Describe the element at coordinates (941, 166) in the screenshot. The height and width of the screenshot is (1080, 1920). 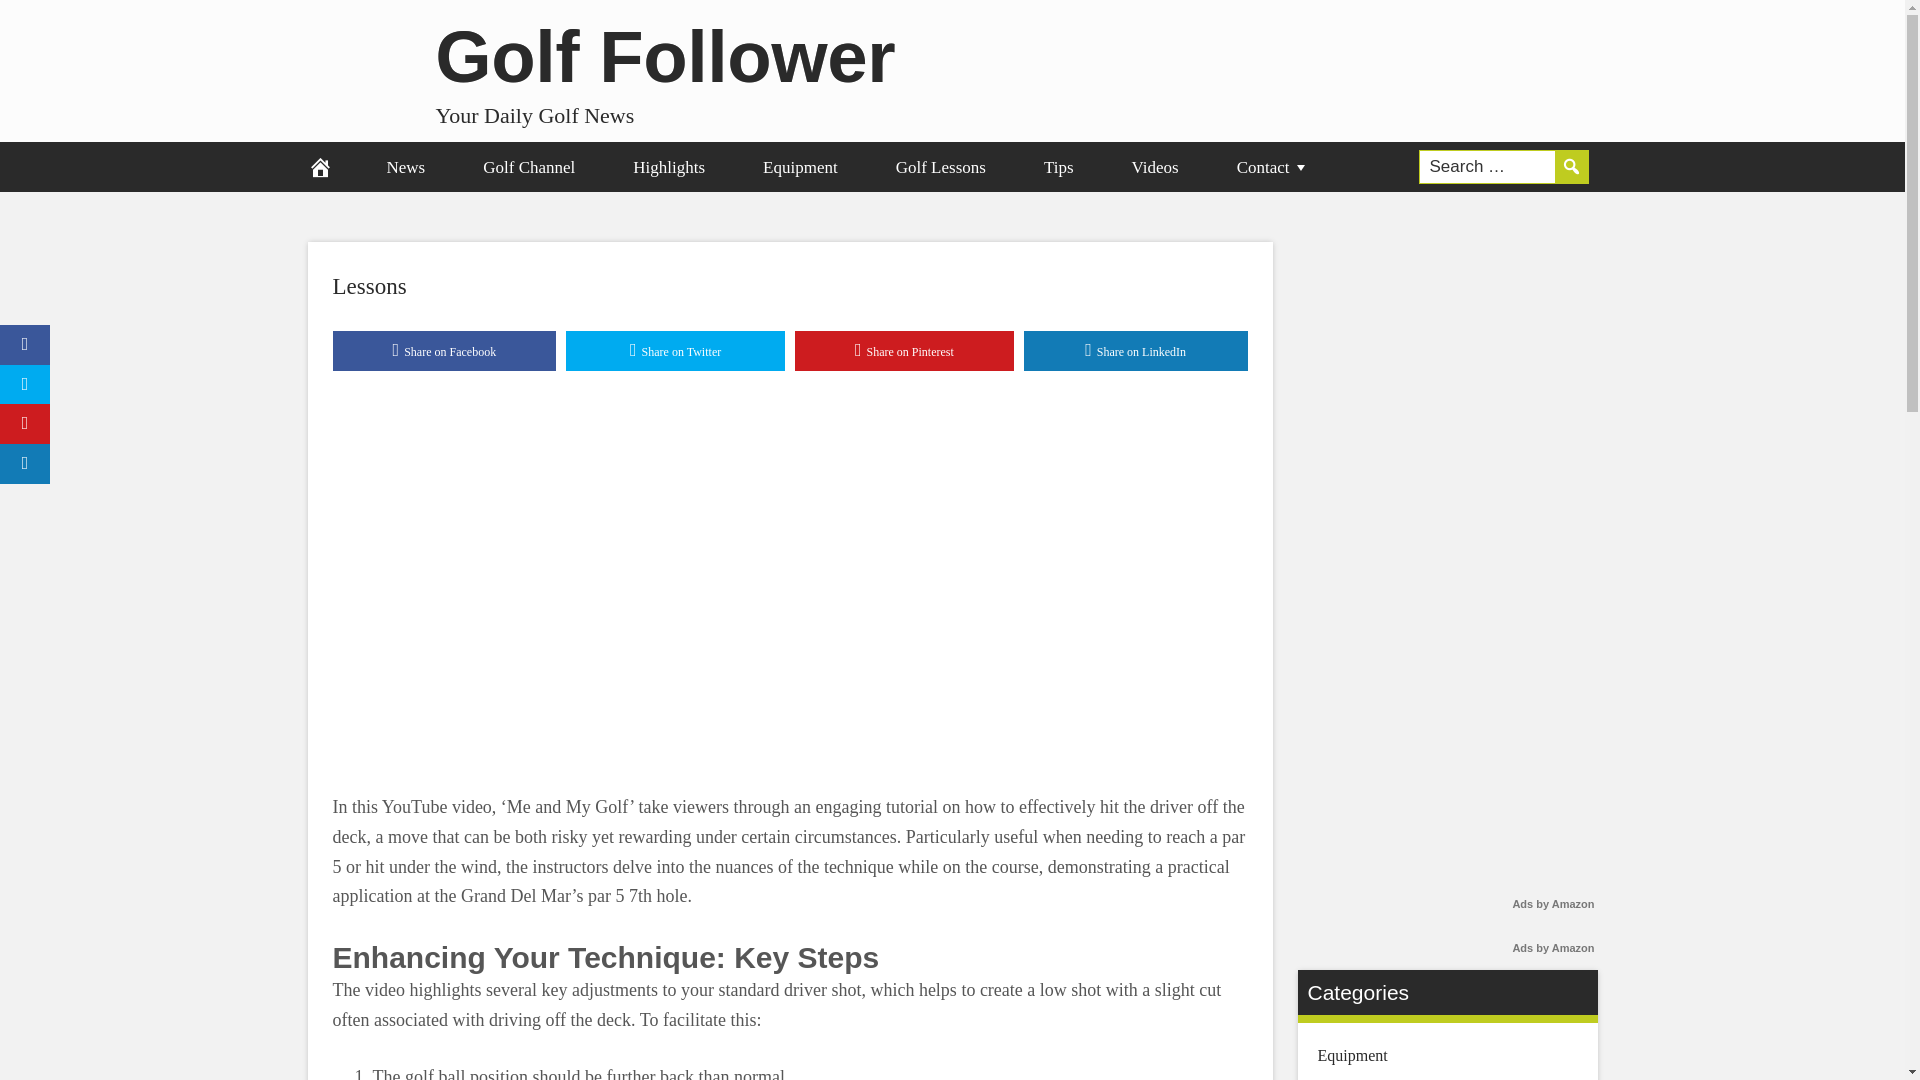
I see `Golf Lessons` at that location.